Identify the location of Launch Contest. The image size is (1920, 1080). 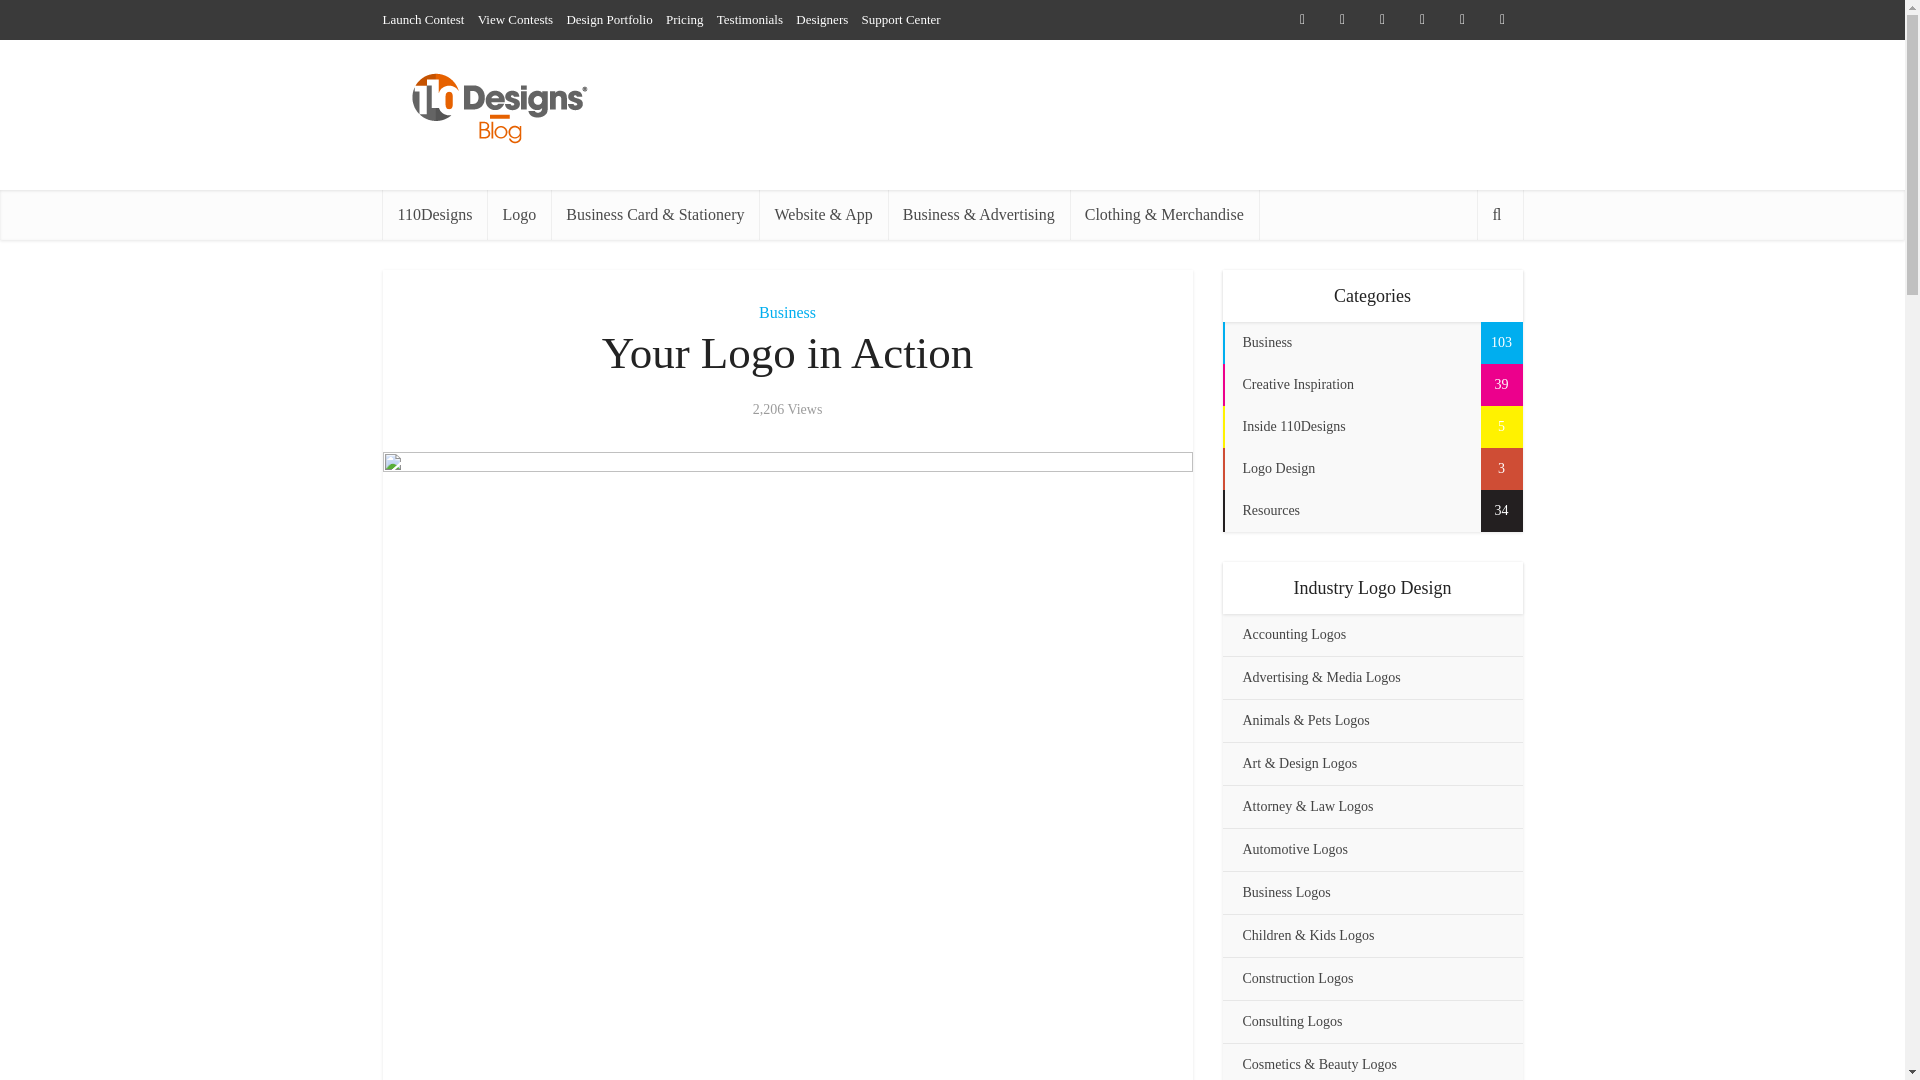
(423, 19).